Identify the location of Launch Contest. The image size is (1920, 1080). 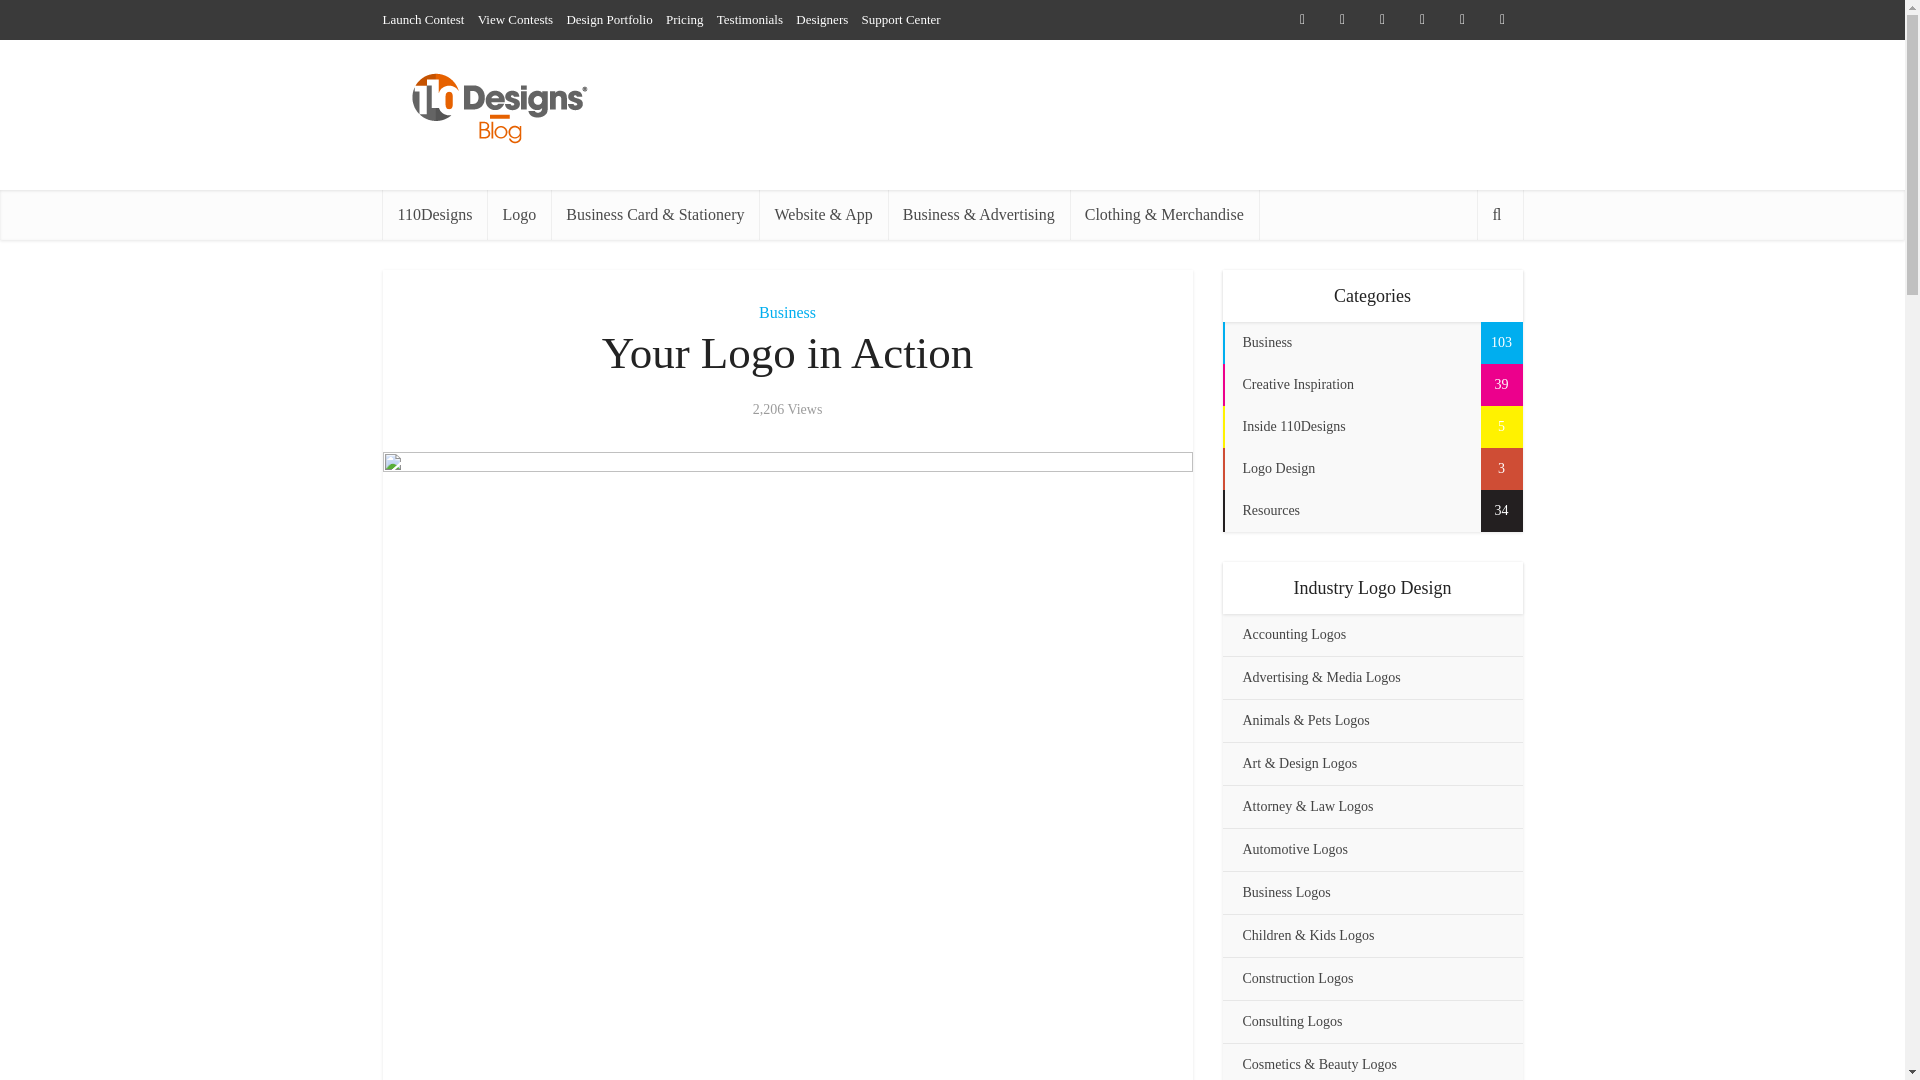
(423, 19).